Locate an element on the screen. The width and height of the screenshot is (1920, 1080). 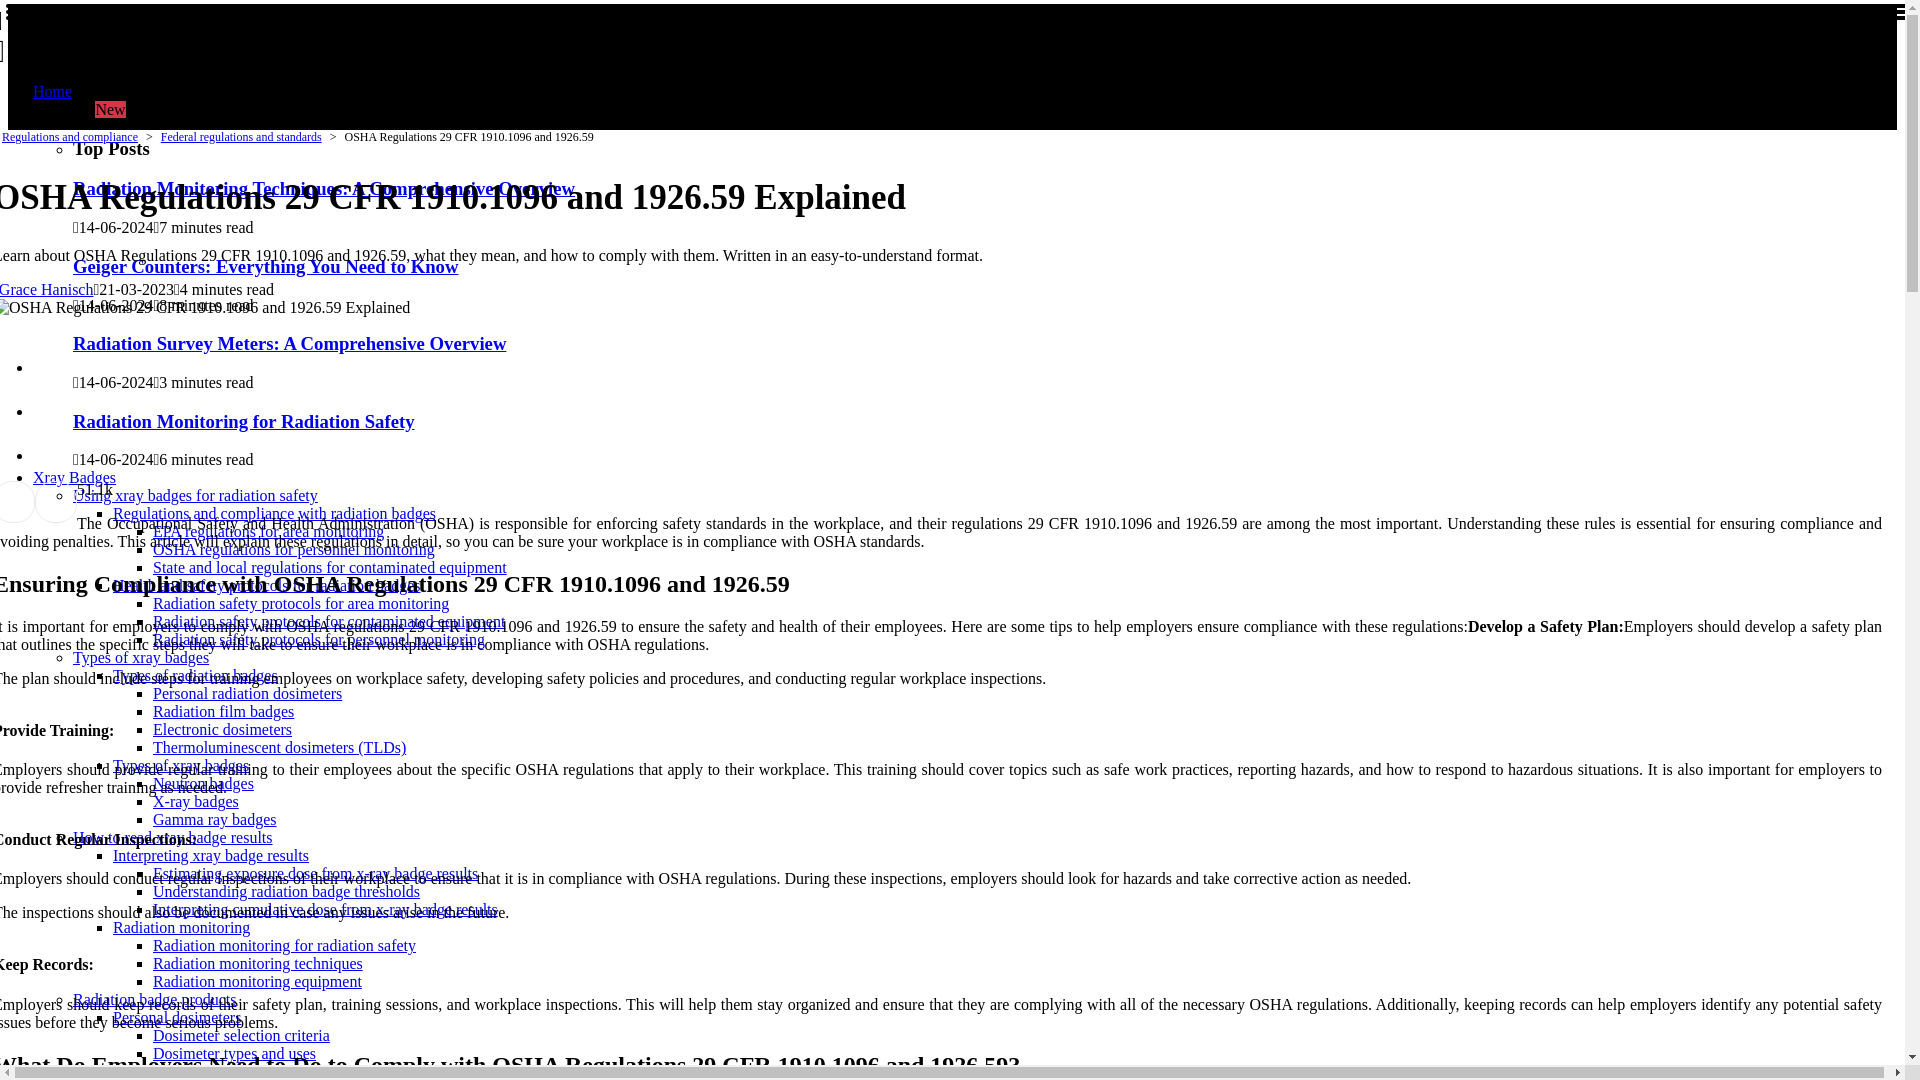
Like is located at coordinates (80, 488).